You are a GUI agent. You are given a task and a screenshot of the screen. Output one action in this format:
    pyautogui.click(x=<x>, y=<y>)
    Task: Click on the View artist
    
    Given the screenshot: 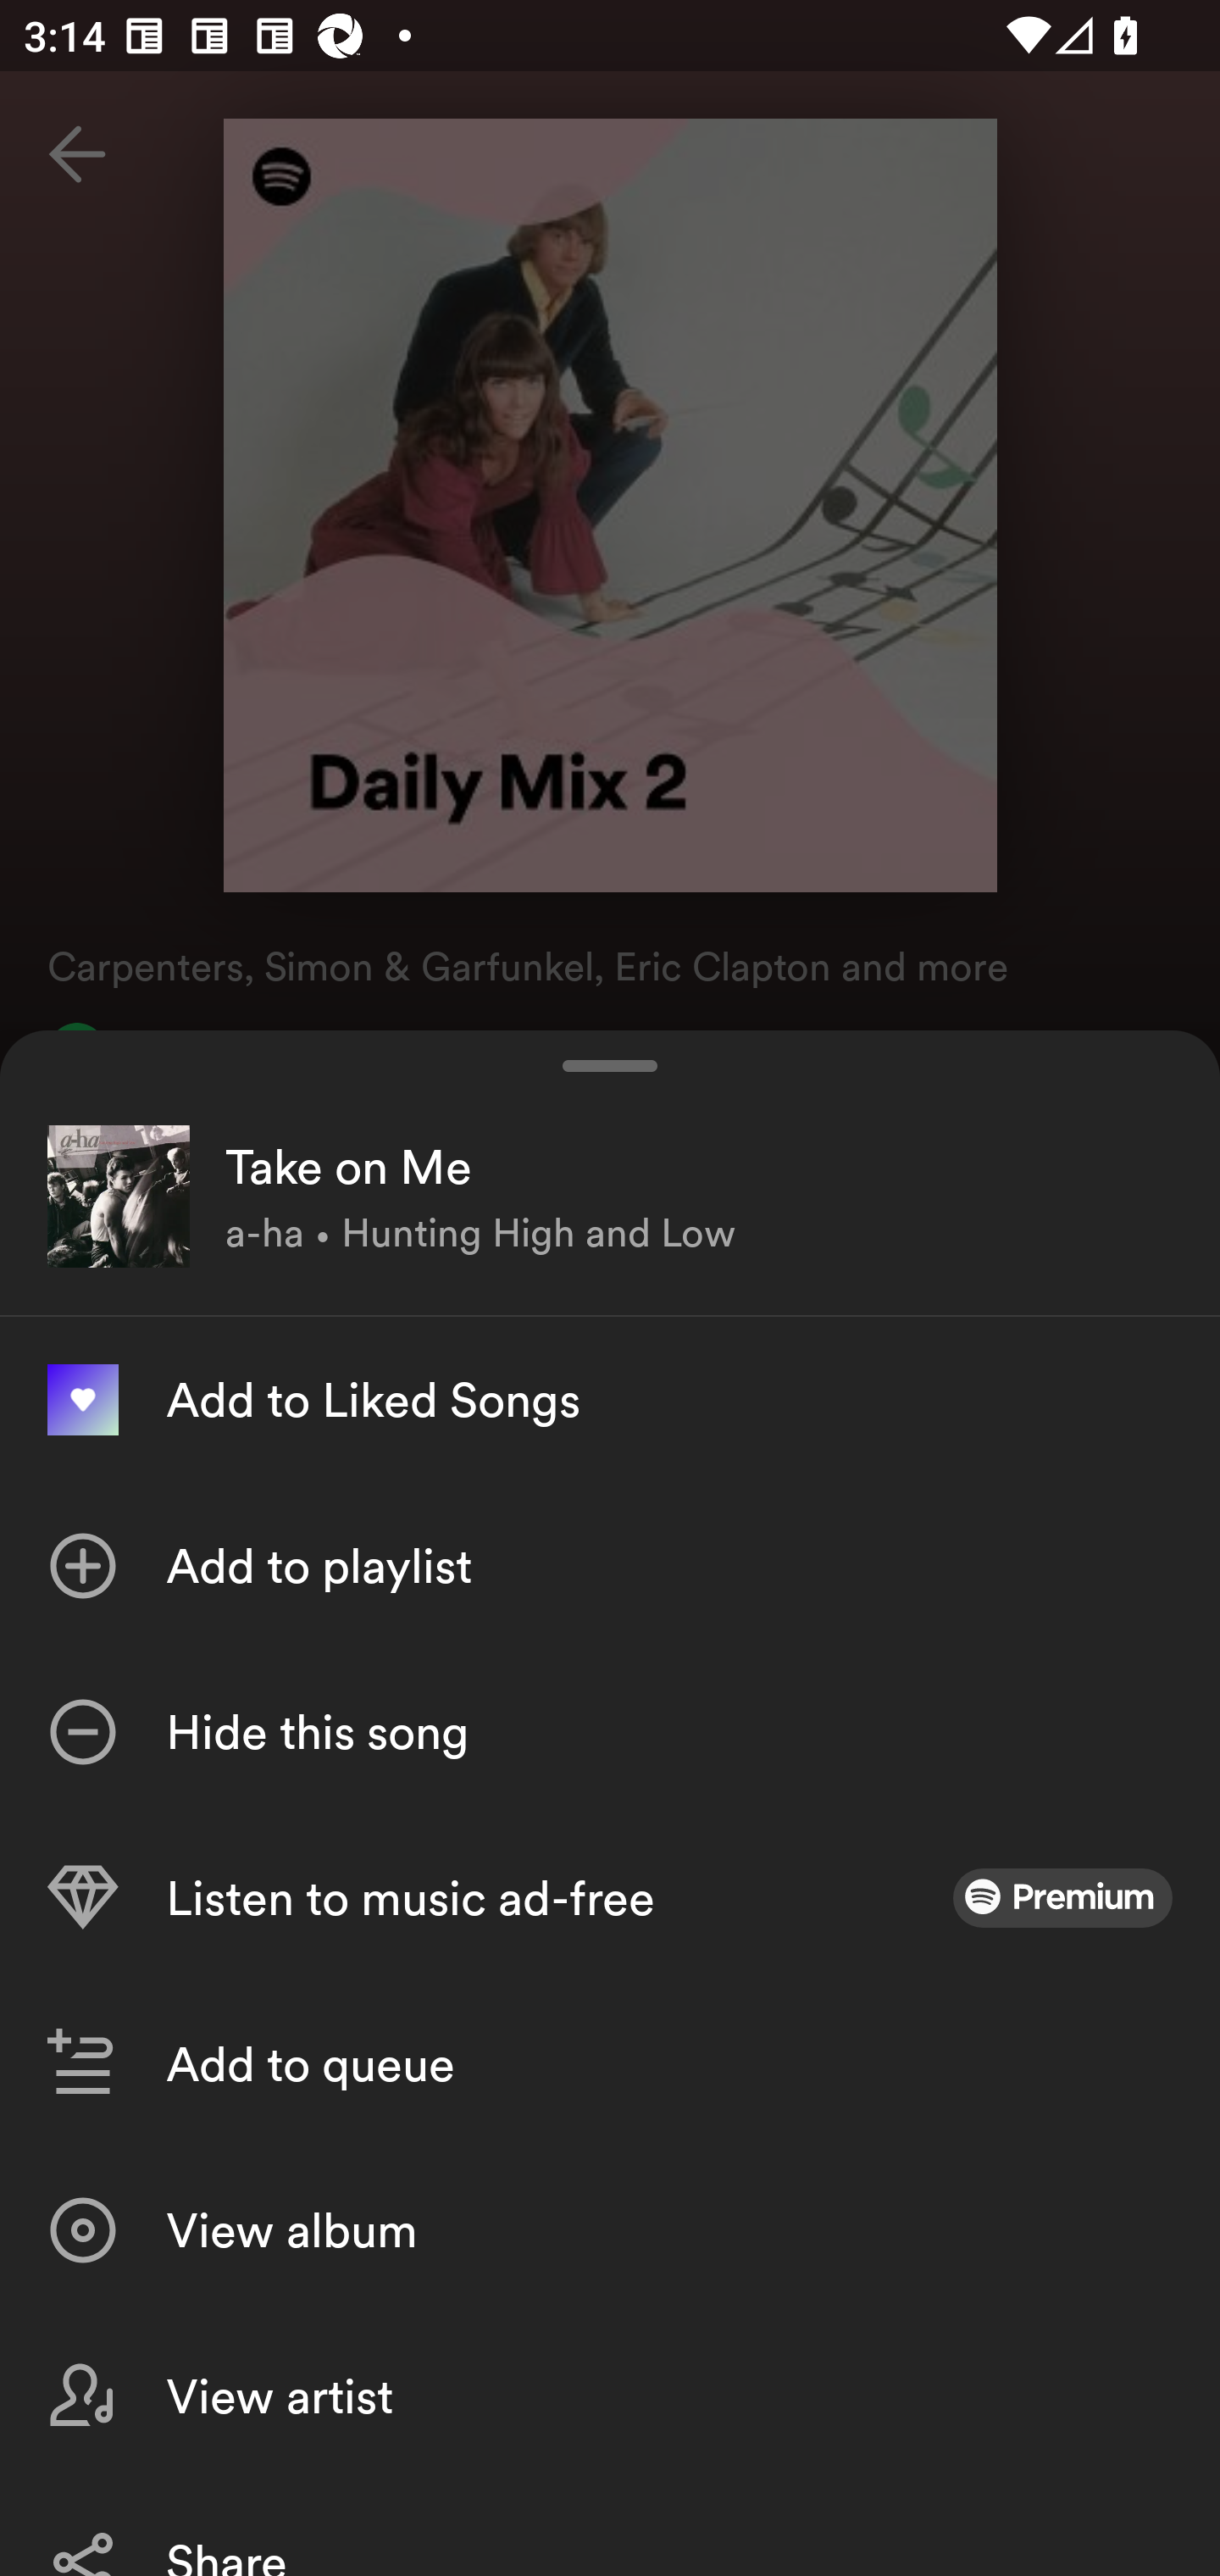 What is the action you would take?
    pyautogui.click(x=610, y=2395)
    